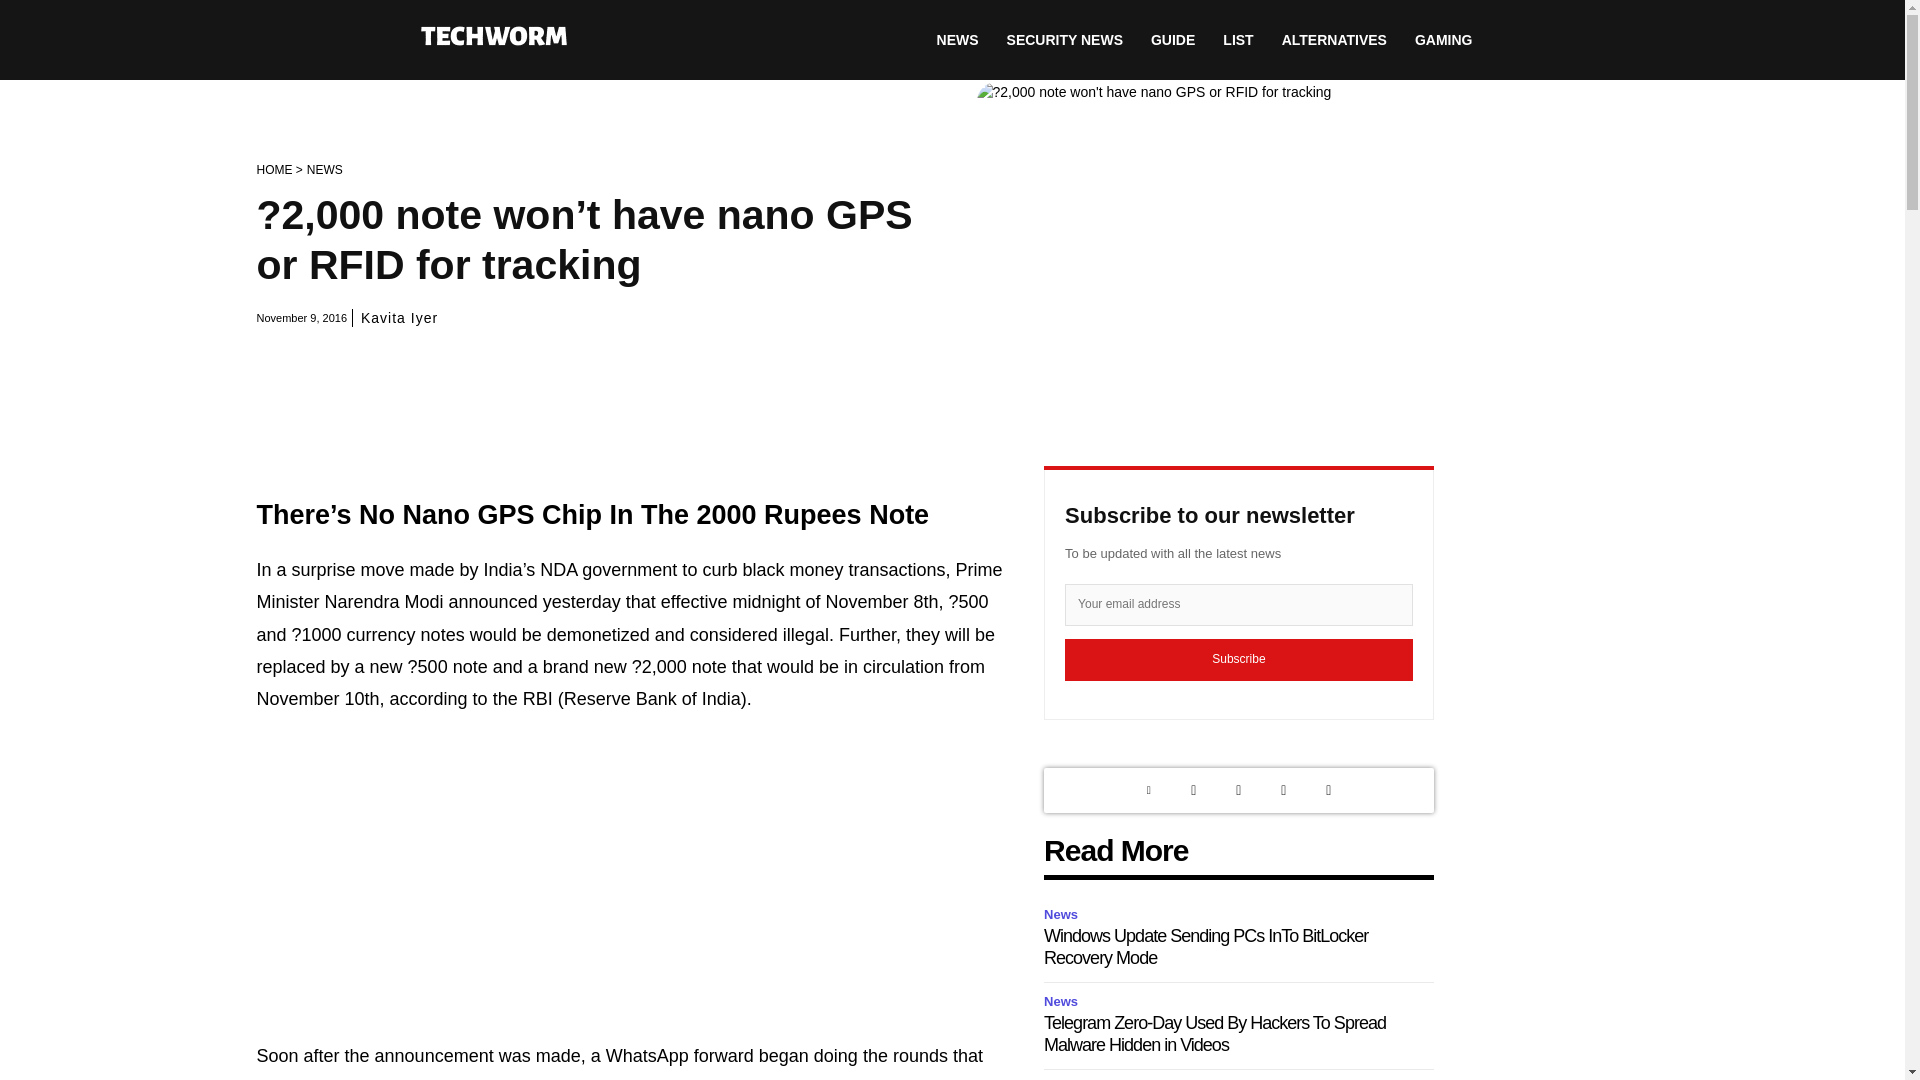 The width and height of the screenshot is (1920, 1080). Describe the element at coordinates (1444, 40) in the screenshot. I see `GAMING` at that location.